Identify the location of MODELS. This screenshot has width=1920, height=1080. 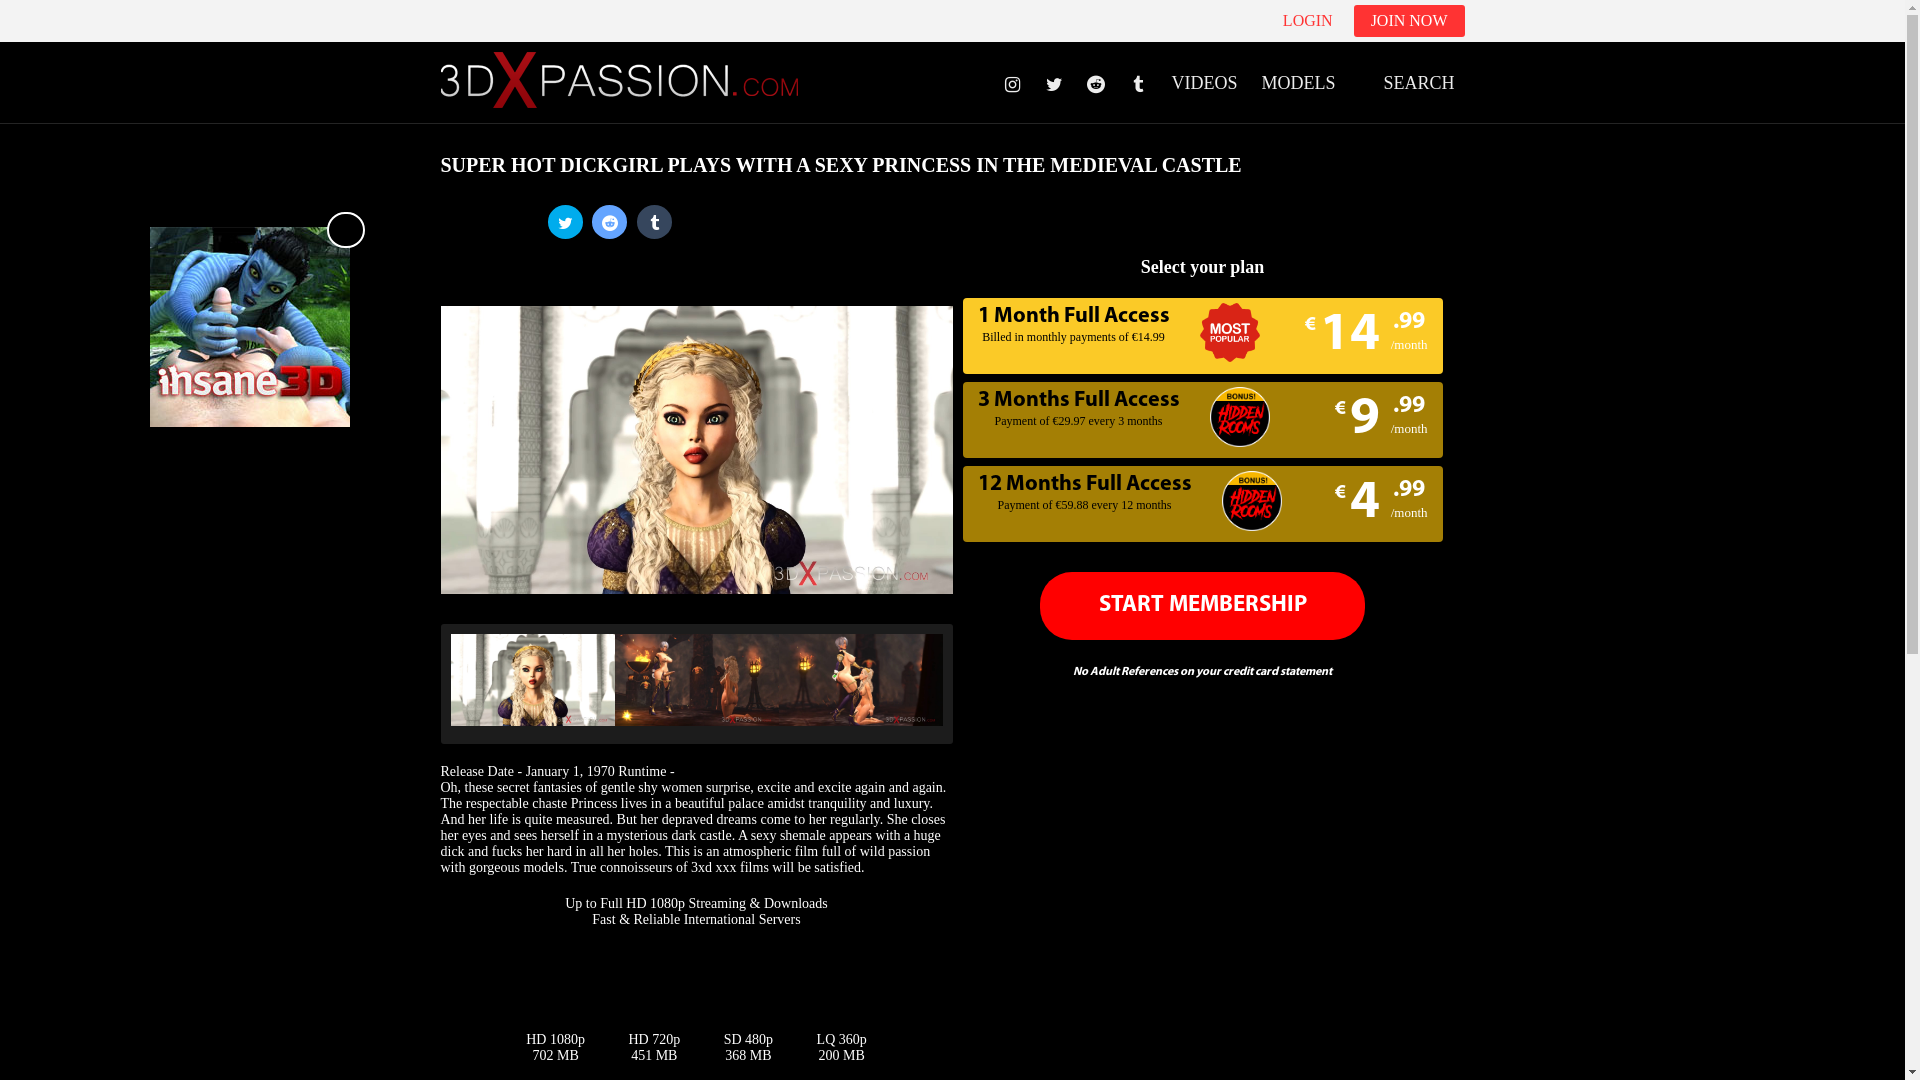
(1298, 78).